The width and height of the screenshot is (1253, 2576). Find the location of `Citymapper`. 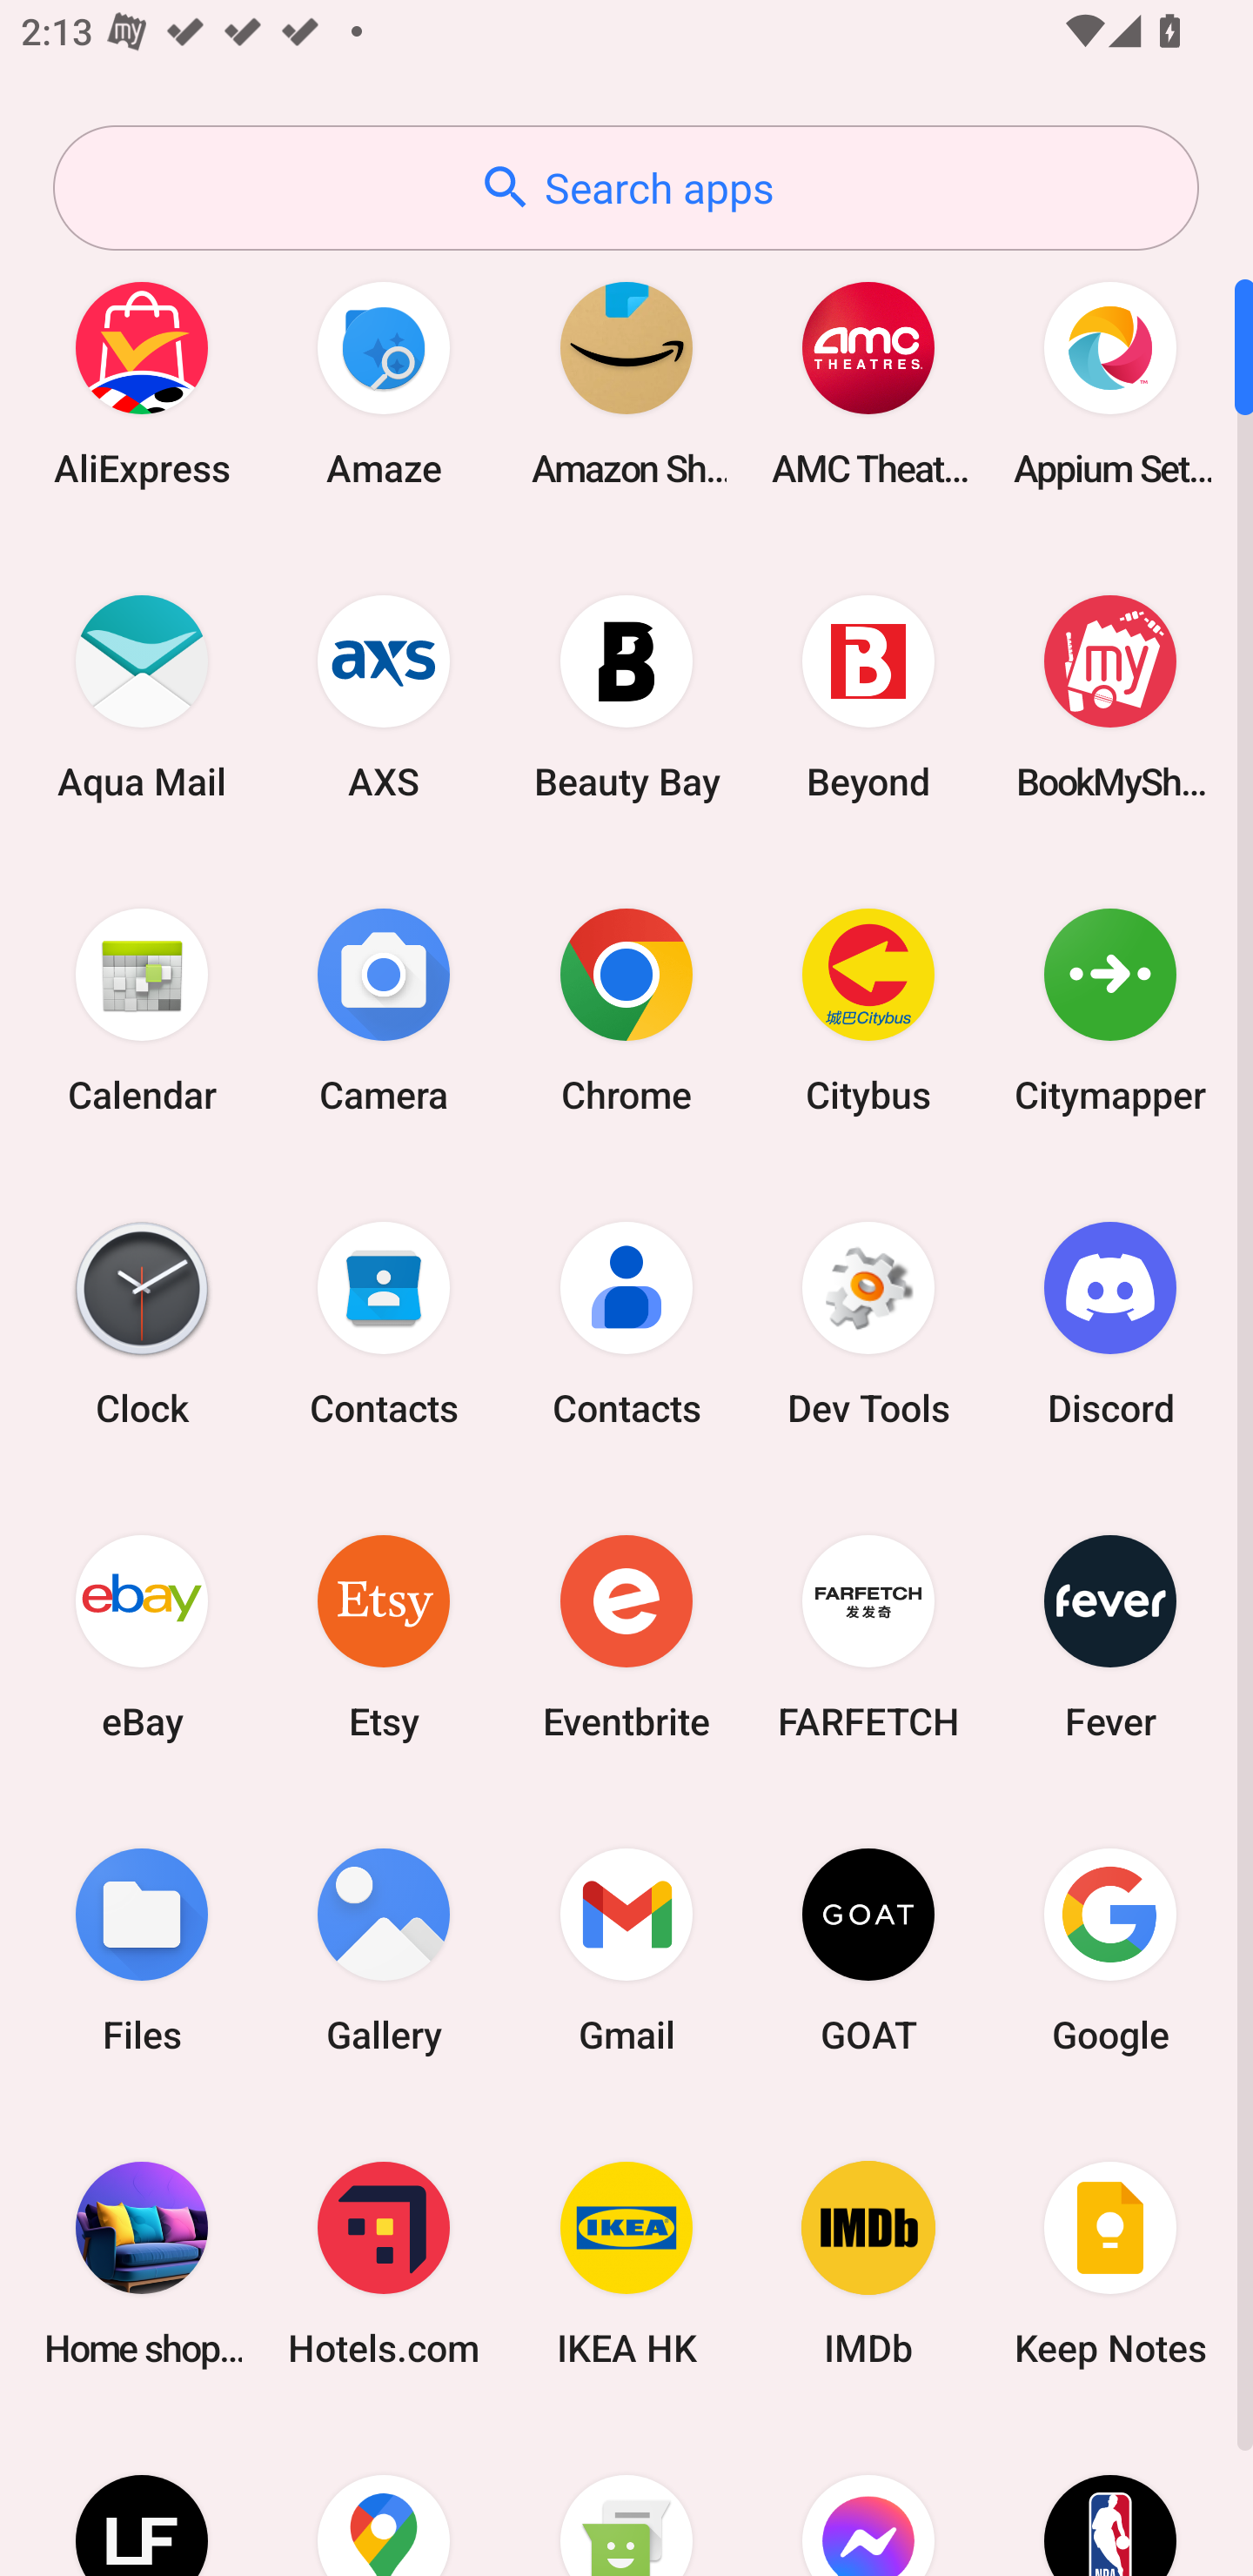

Citymapper is located at coordinates (1110, 1010).